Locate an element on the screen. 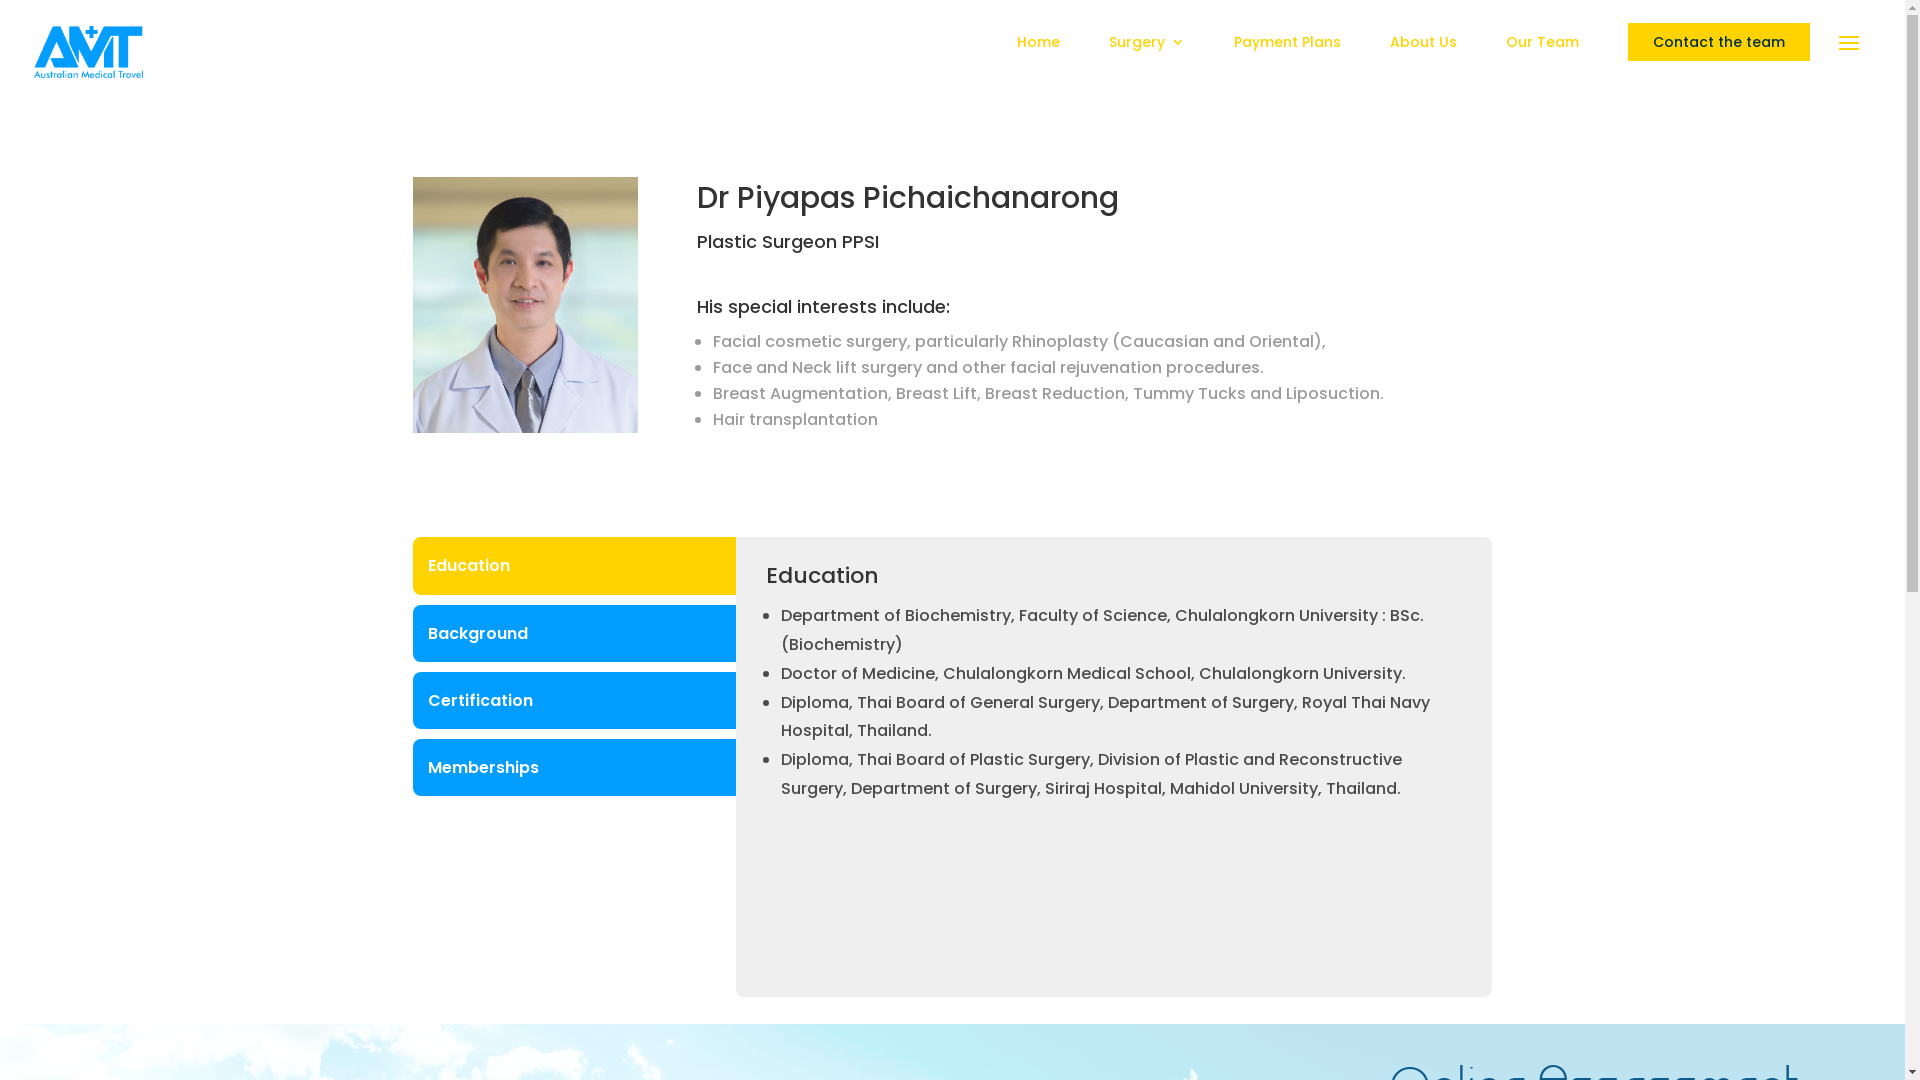 The width and height of the screenshot is (1920, 1080). Education is located at coordinates (574, 566).